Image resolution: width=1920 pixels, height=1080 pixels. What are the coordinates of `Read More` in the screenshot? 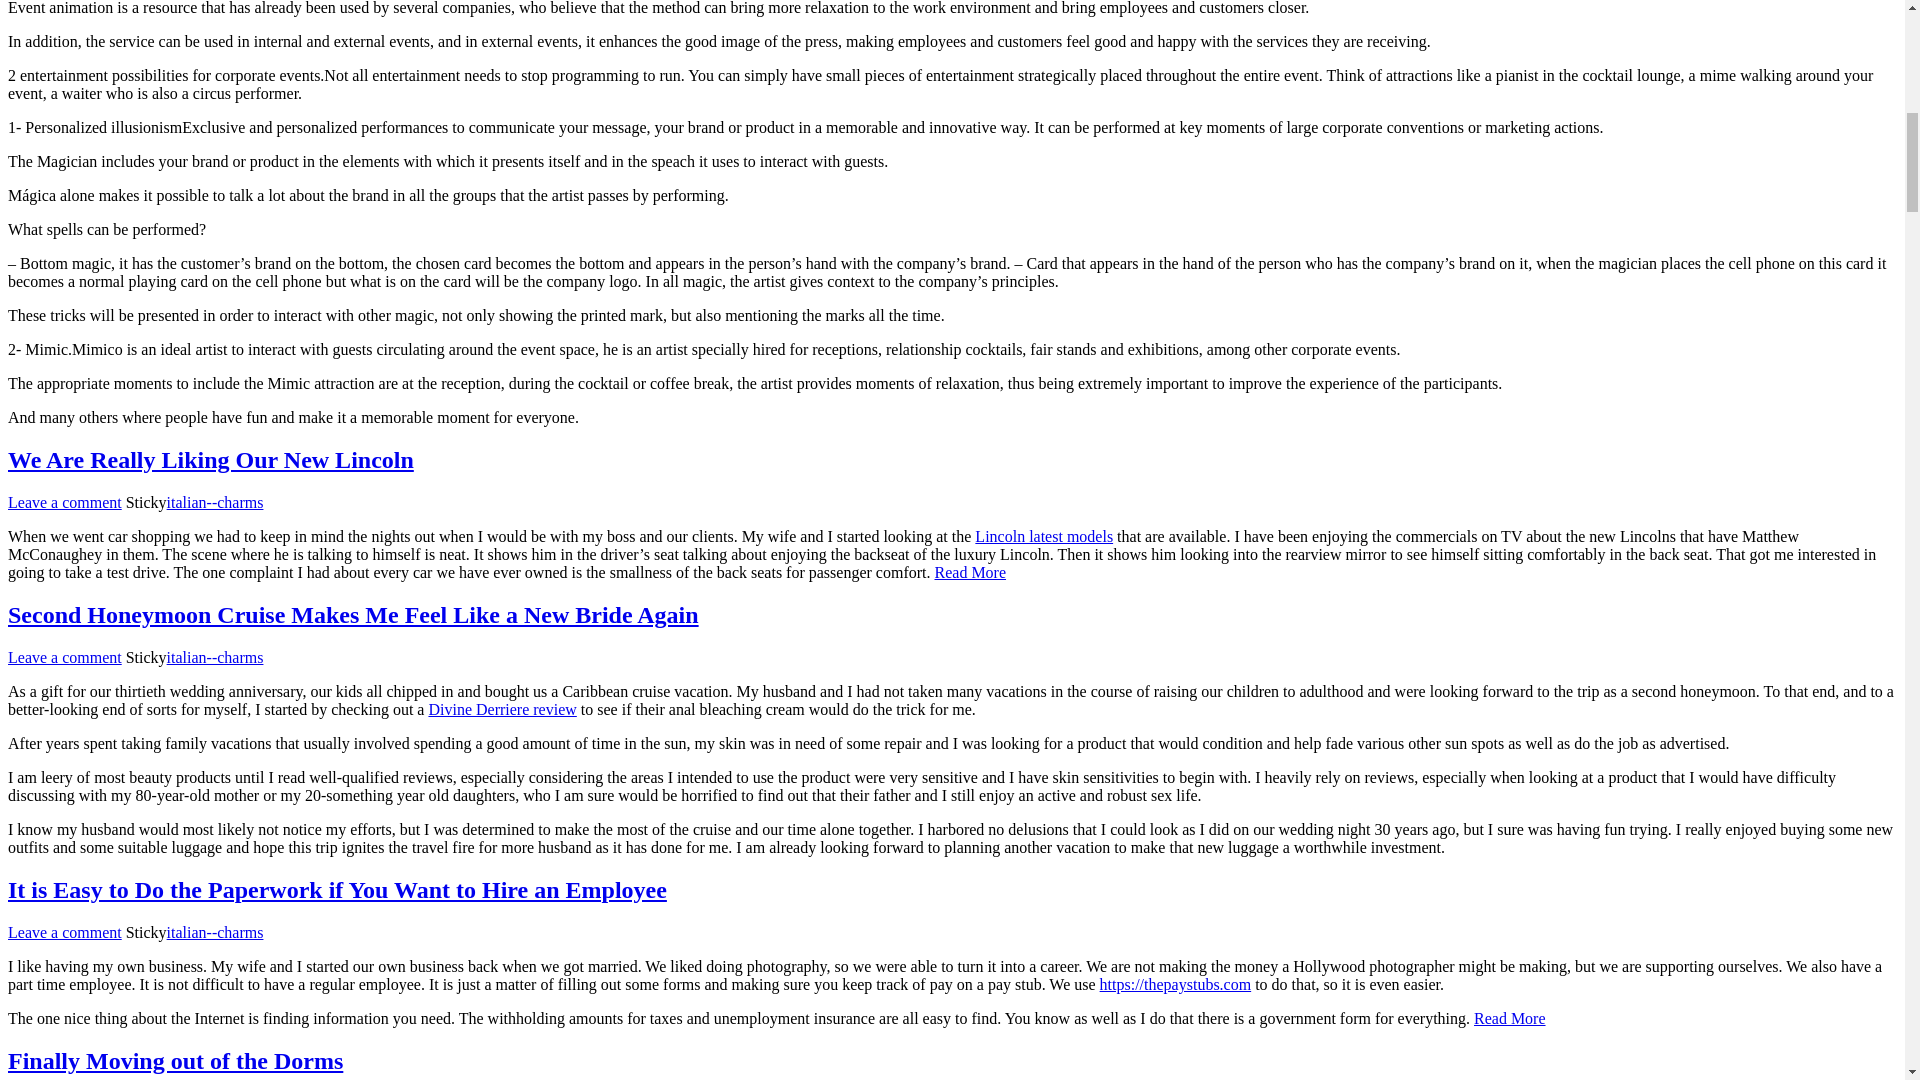 It's located at (1510, 1018).